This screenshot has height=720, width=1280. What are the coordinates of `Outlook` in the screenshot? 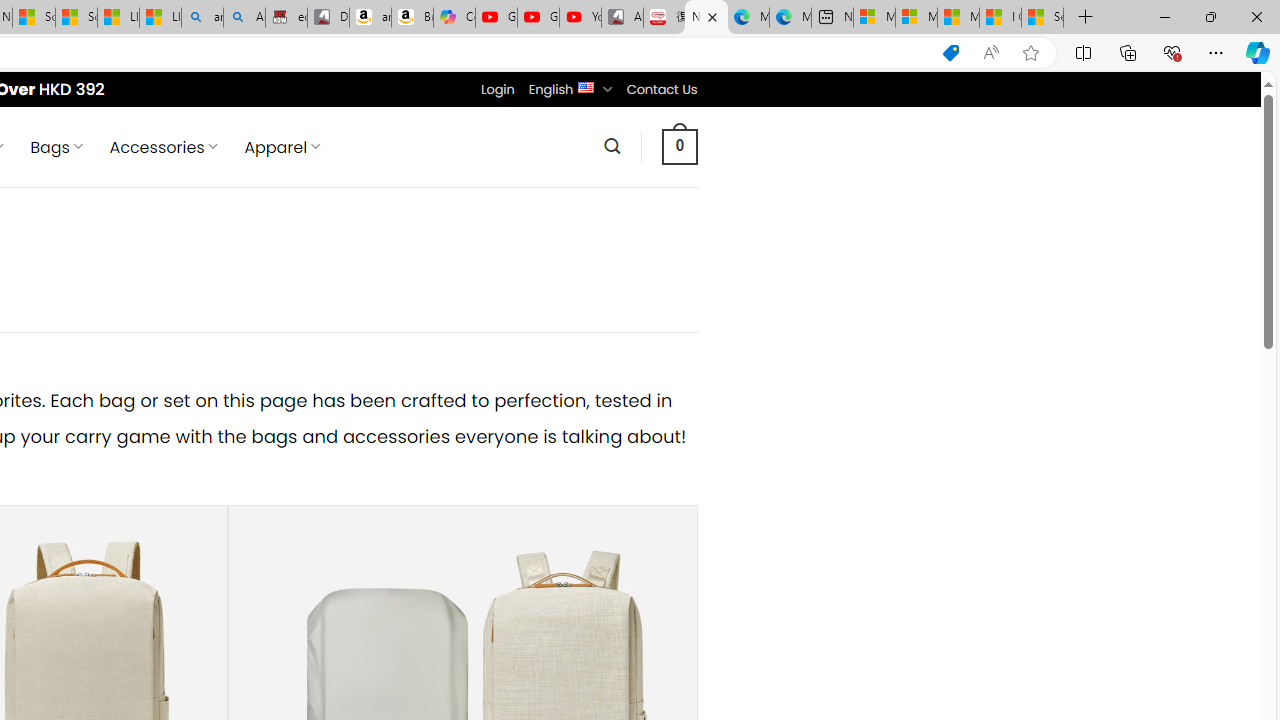 It's located at (1258, 174).